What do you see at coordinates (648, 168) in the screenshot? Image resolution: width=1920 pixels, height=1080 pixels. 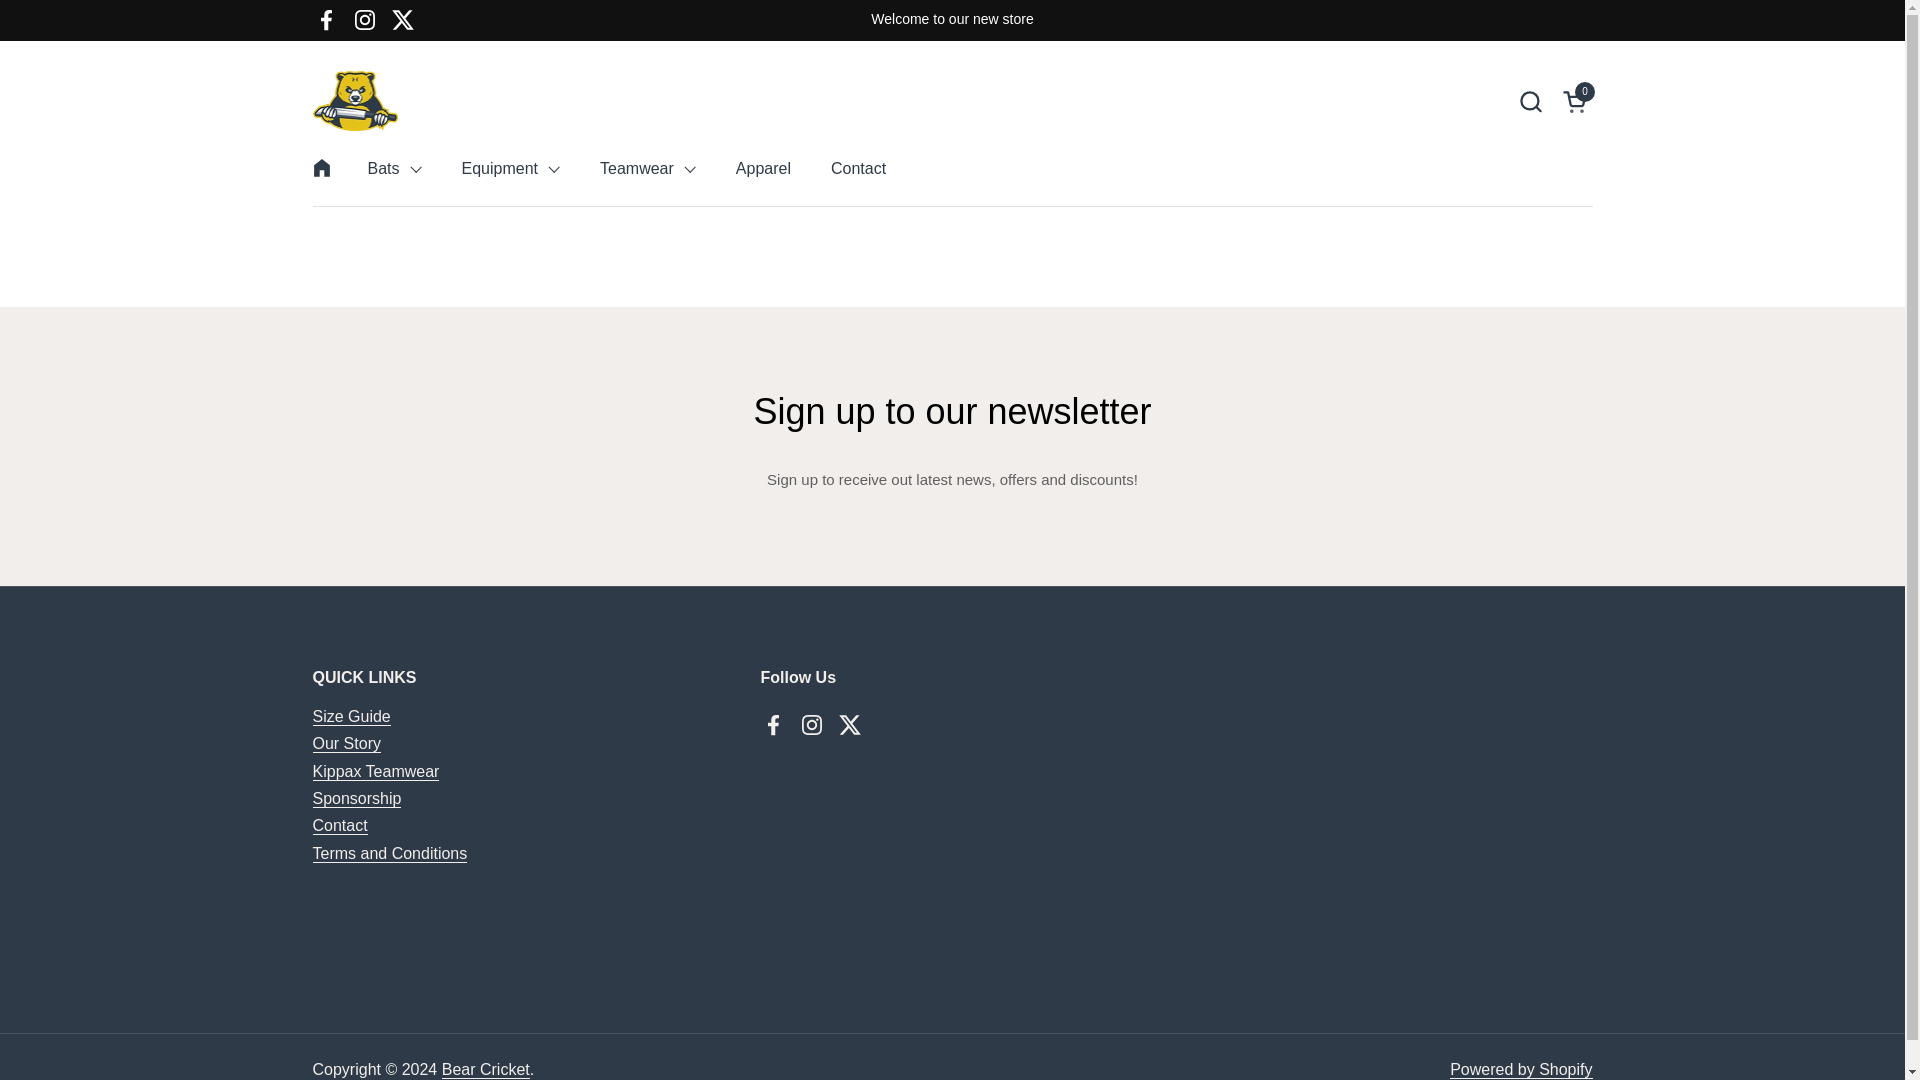 I see `Teamwear` at bounding box center [648, 168].